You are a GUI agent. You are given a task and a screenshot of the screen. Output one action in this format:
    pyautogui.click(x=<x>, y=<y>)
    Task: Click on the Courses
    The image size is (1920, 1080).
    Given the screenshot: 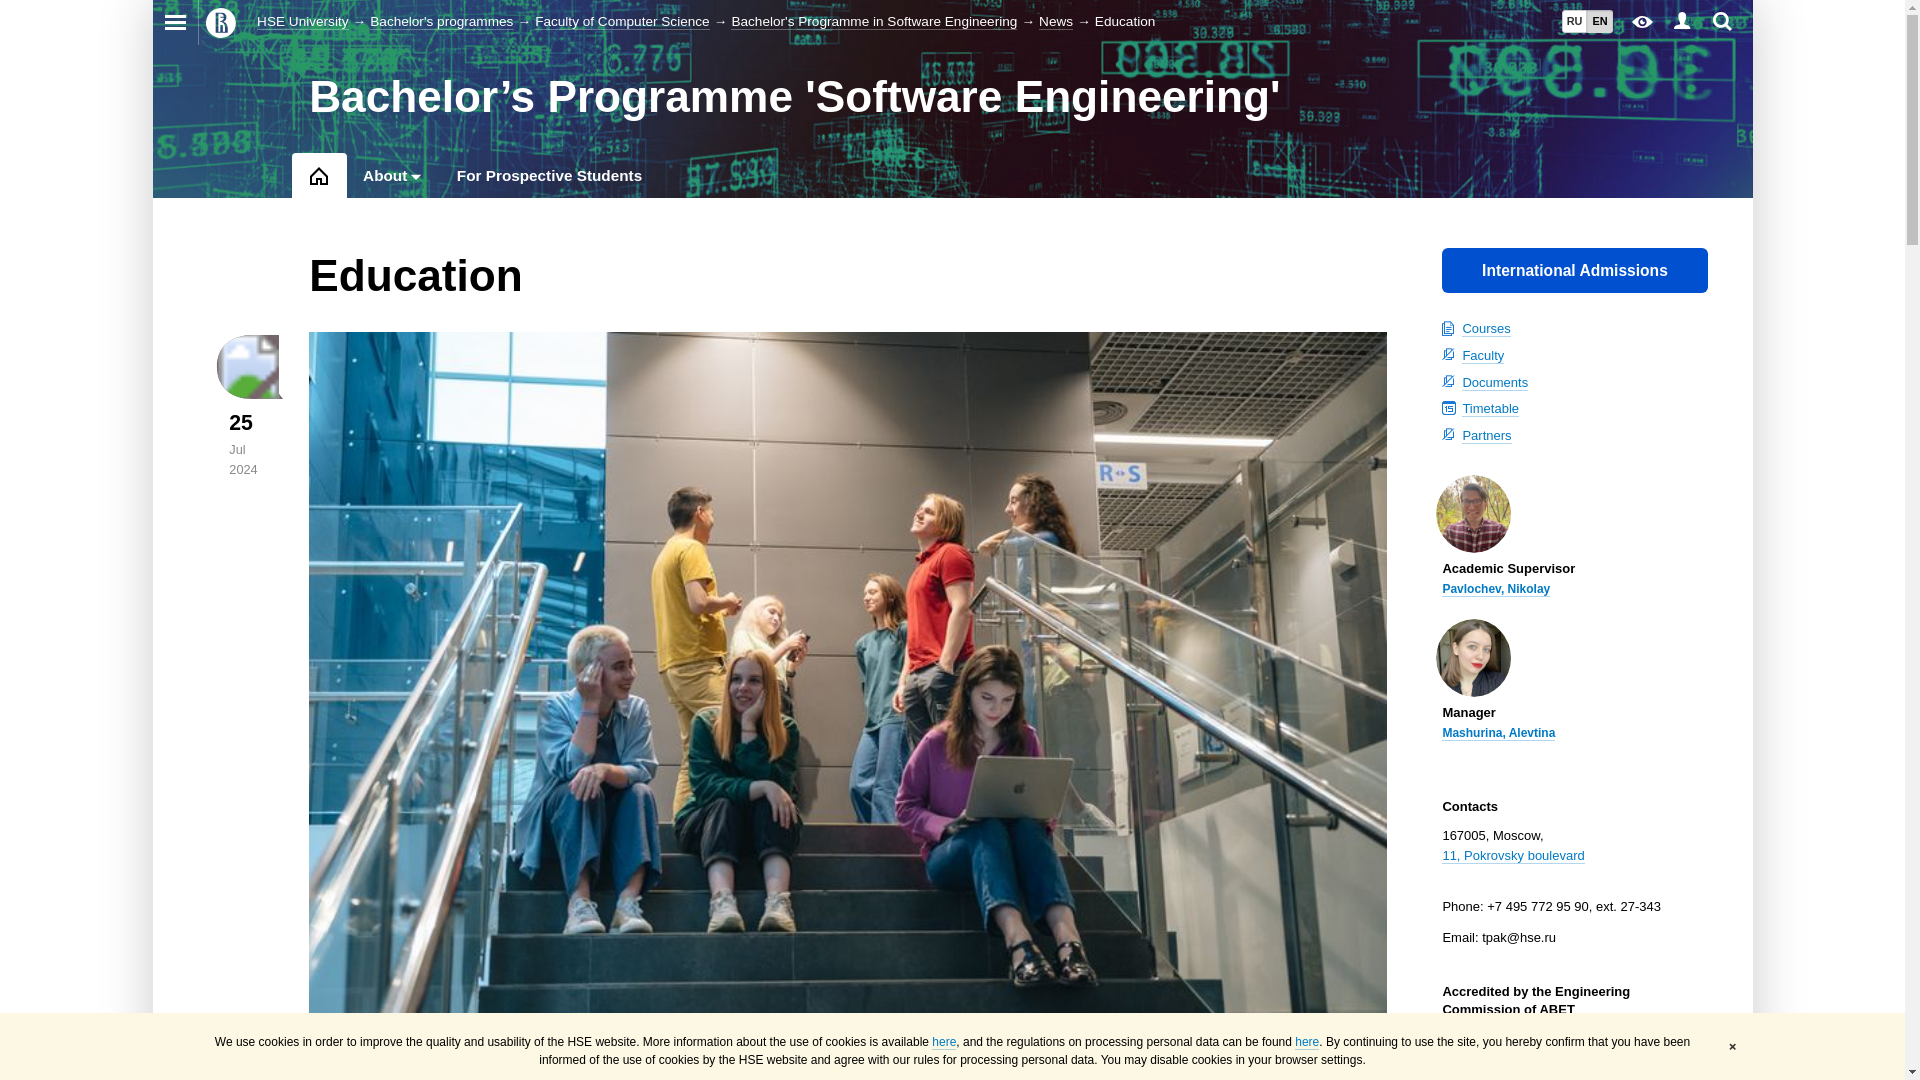 What is the action you would take?
    pyautogui.click(x=1485, y=328)
    